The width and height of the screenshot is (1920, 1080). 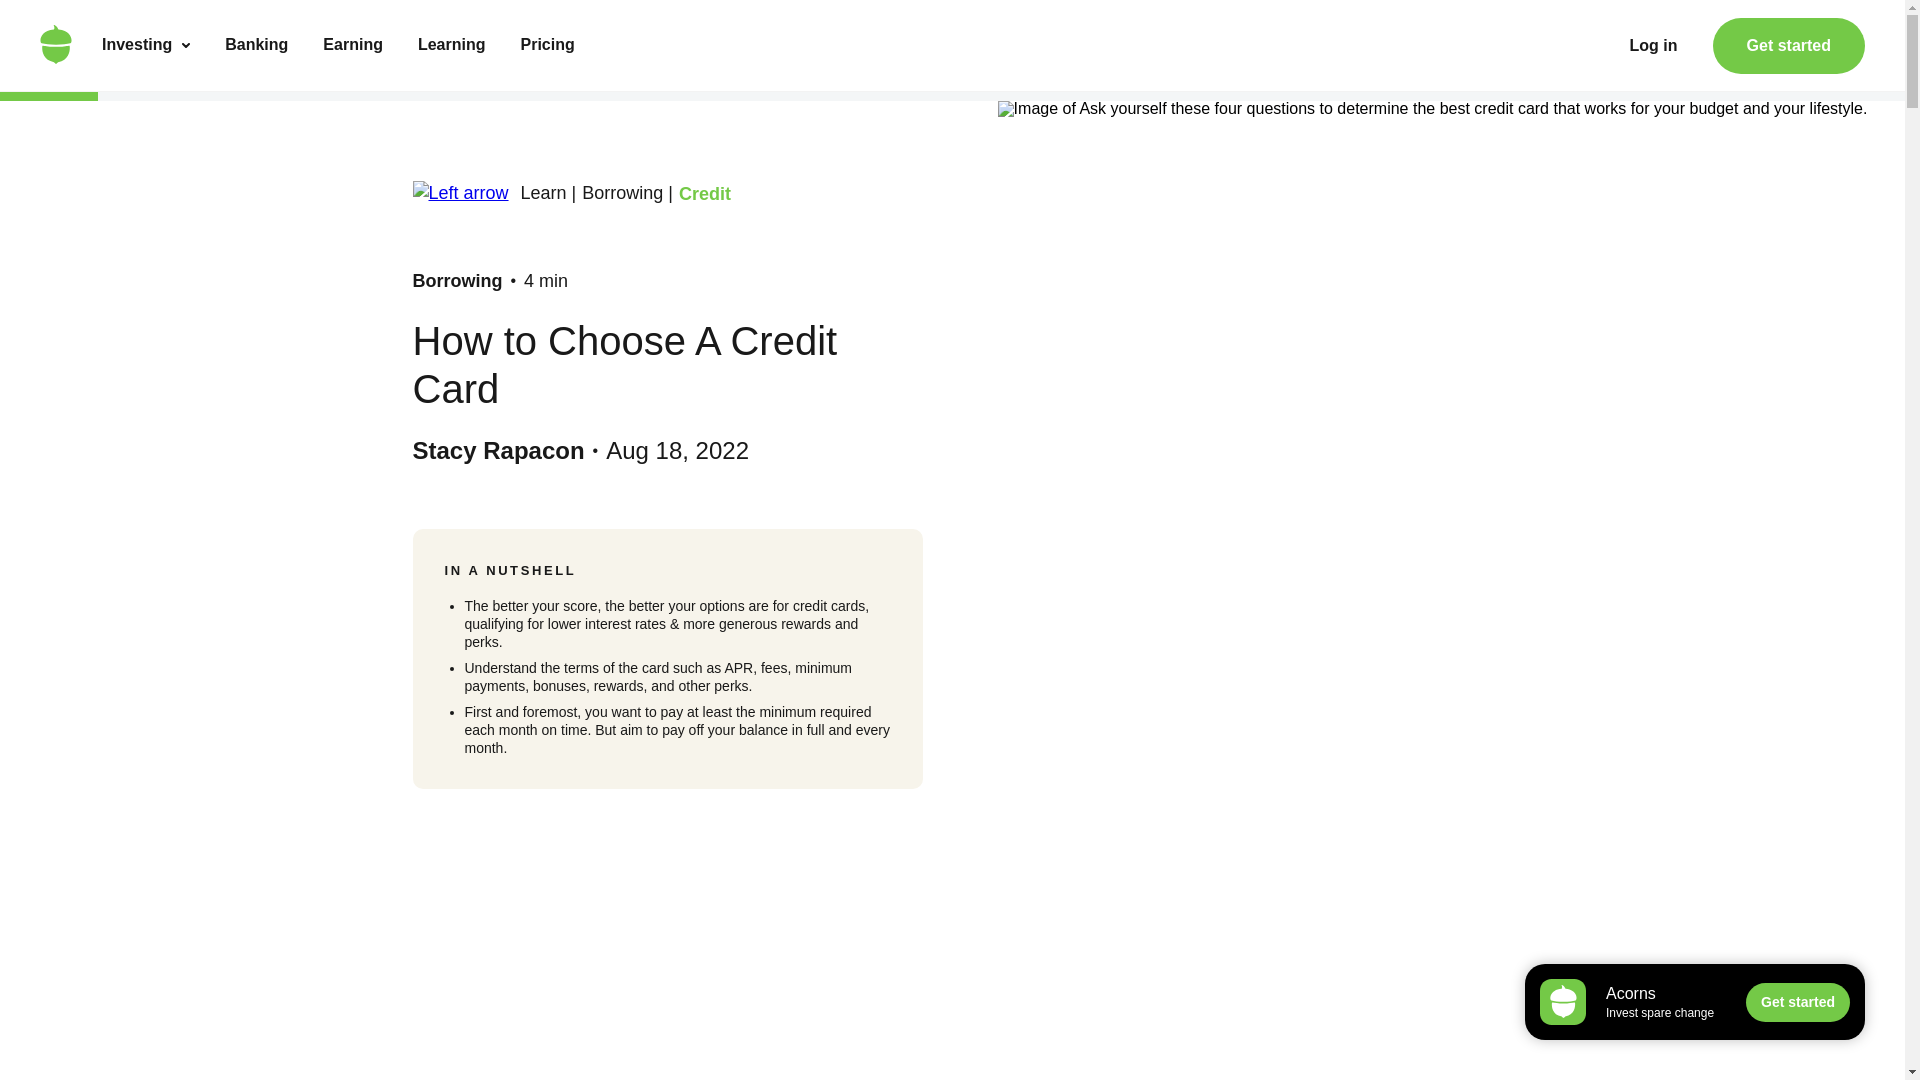 I want to click on Stacy Rapacon, so click(x=498, y=450).